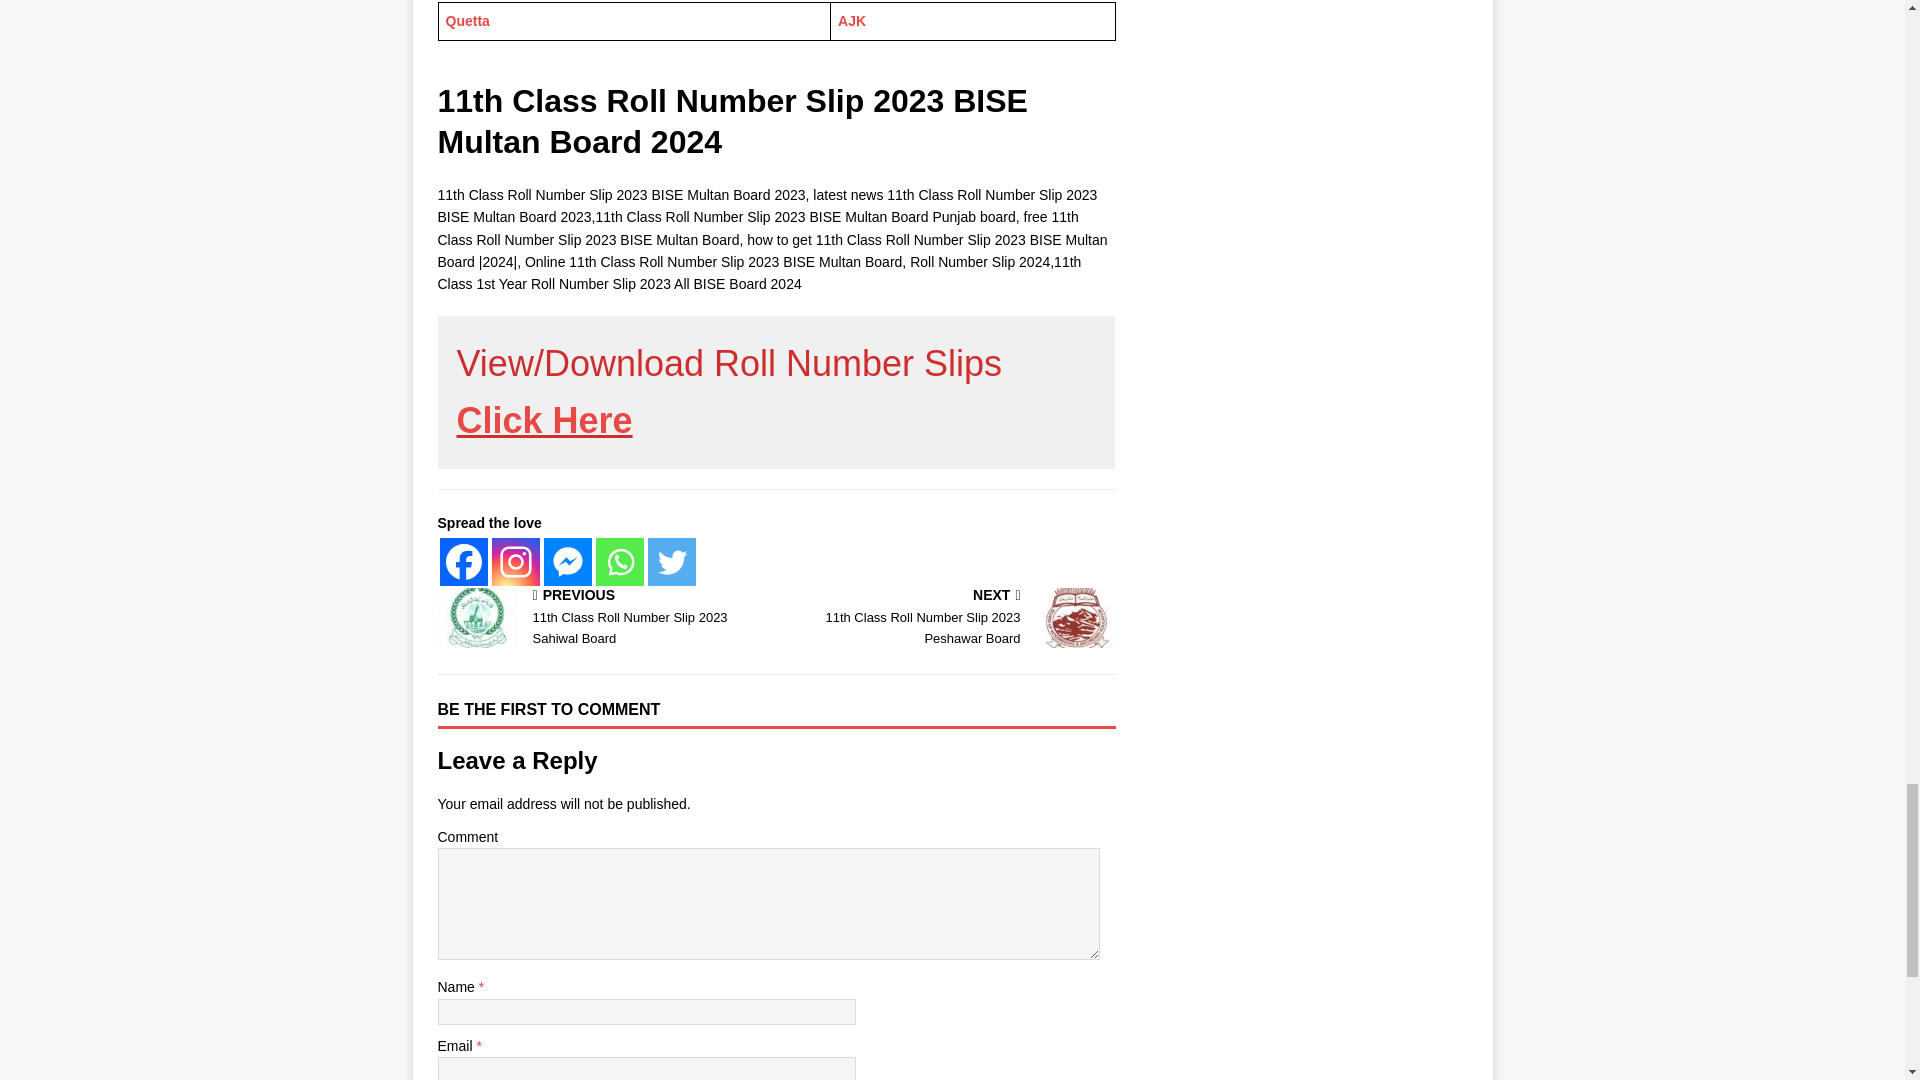 This screenshot has height=1080, width=1920. I want to click on Instagram, so click(515, 562).